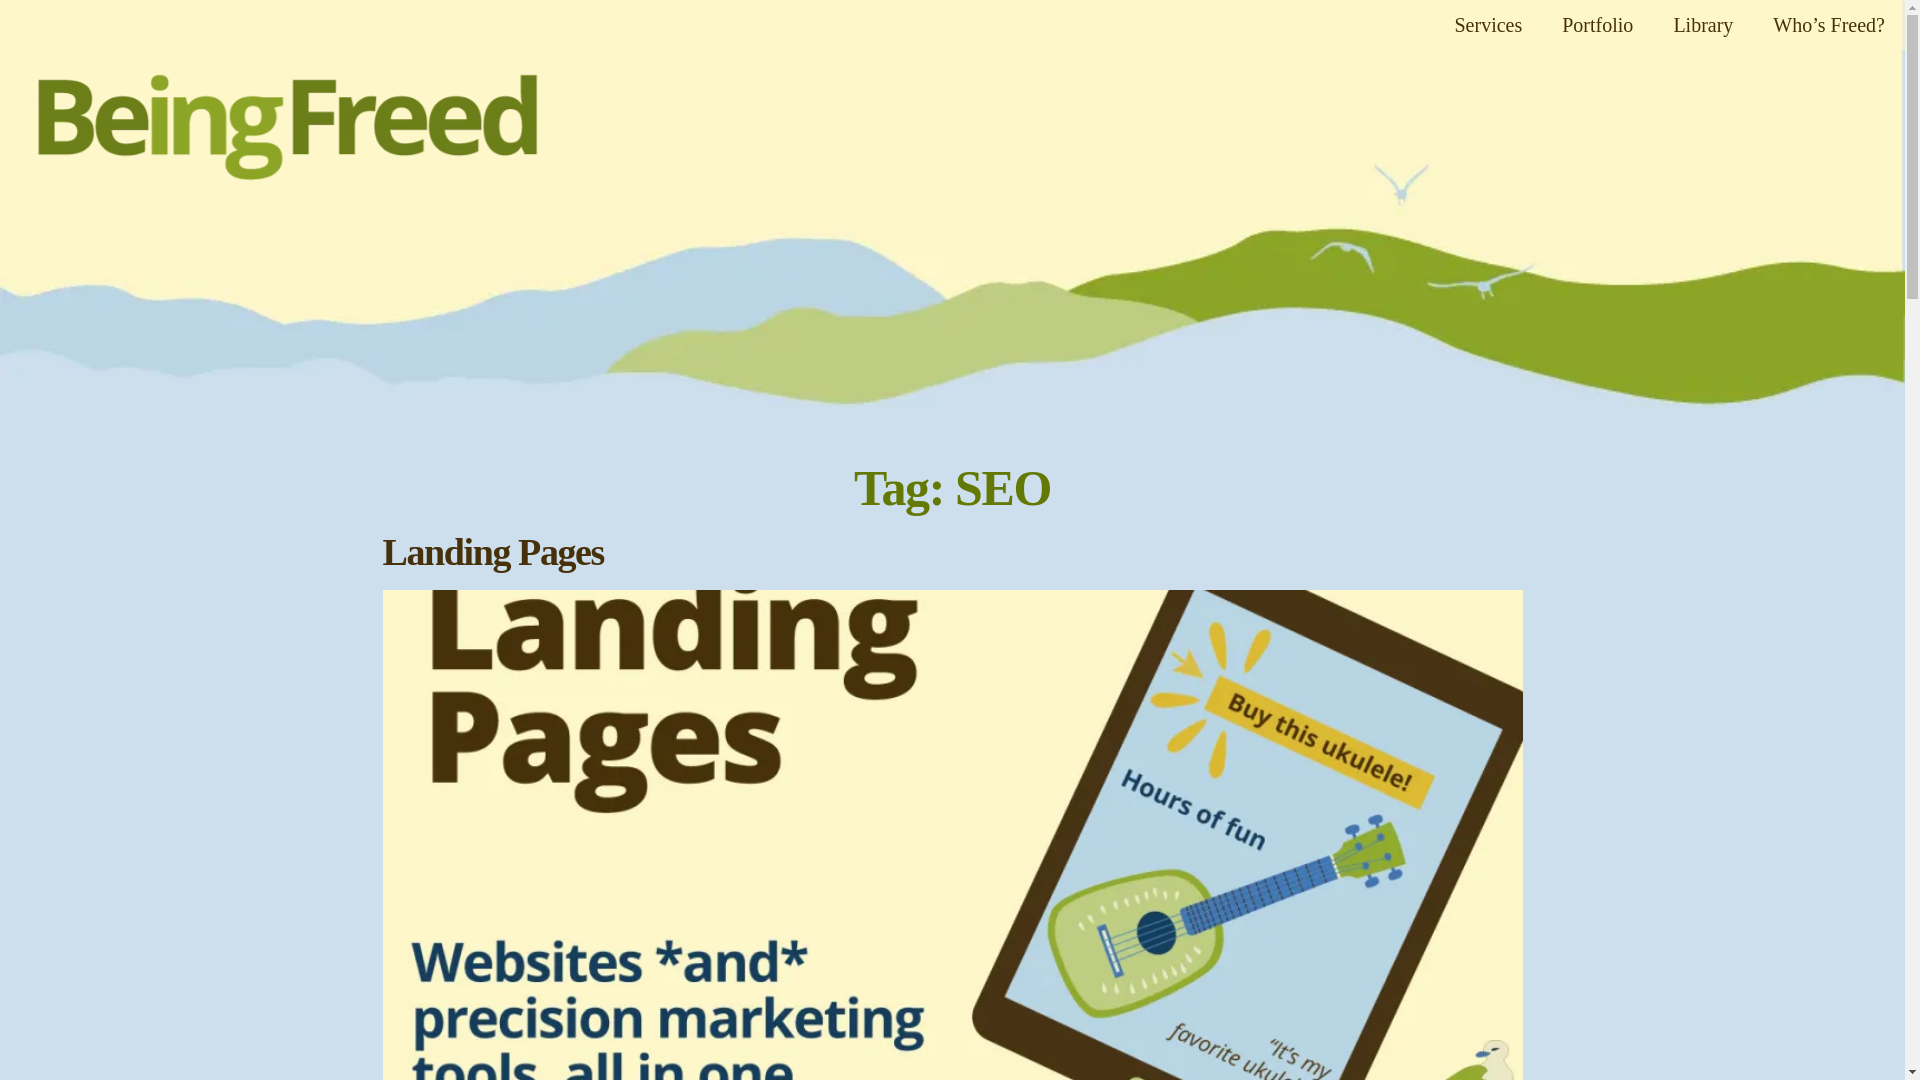 The image size is (1920, 1080). What do you see at coordinates (492, 552) in the screenshot?
I see `Landing Pages` at bounding box center [492, 552].